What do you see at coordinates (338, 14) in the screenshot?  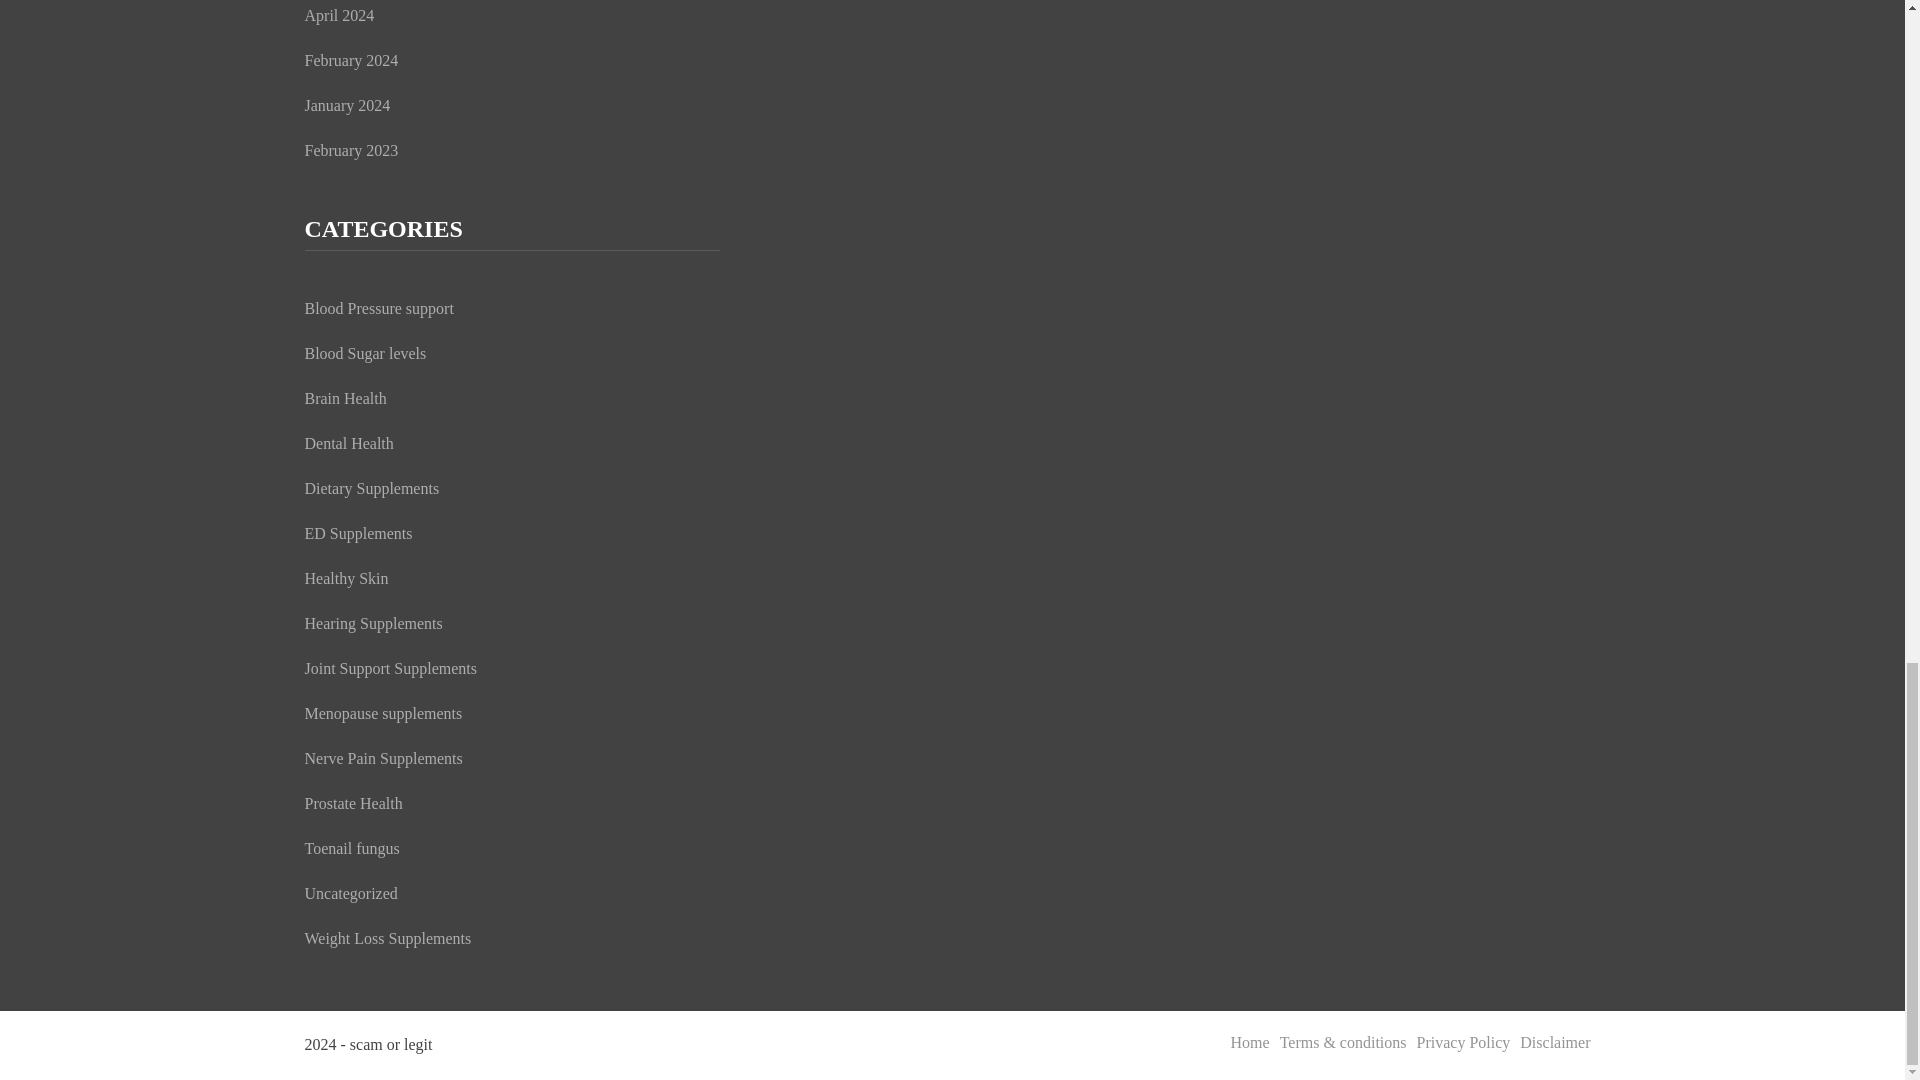 I see `April 2024` at bounding box center [338, 14].